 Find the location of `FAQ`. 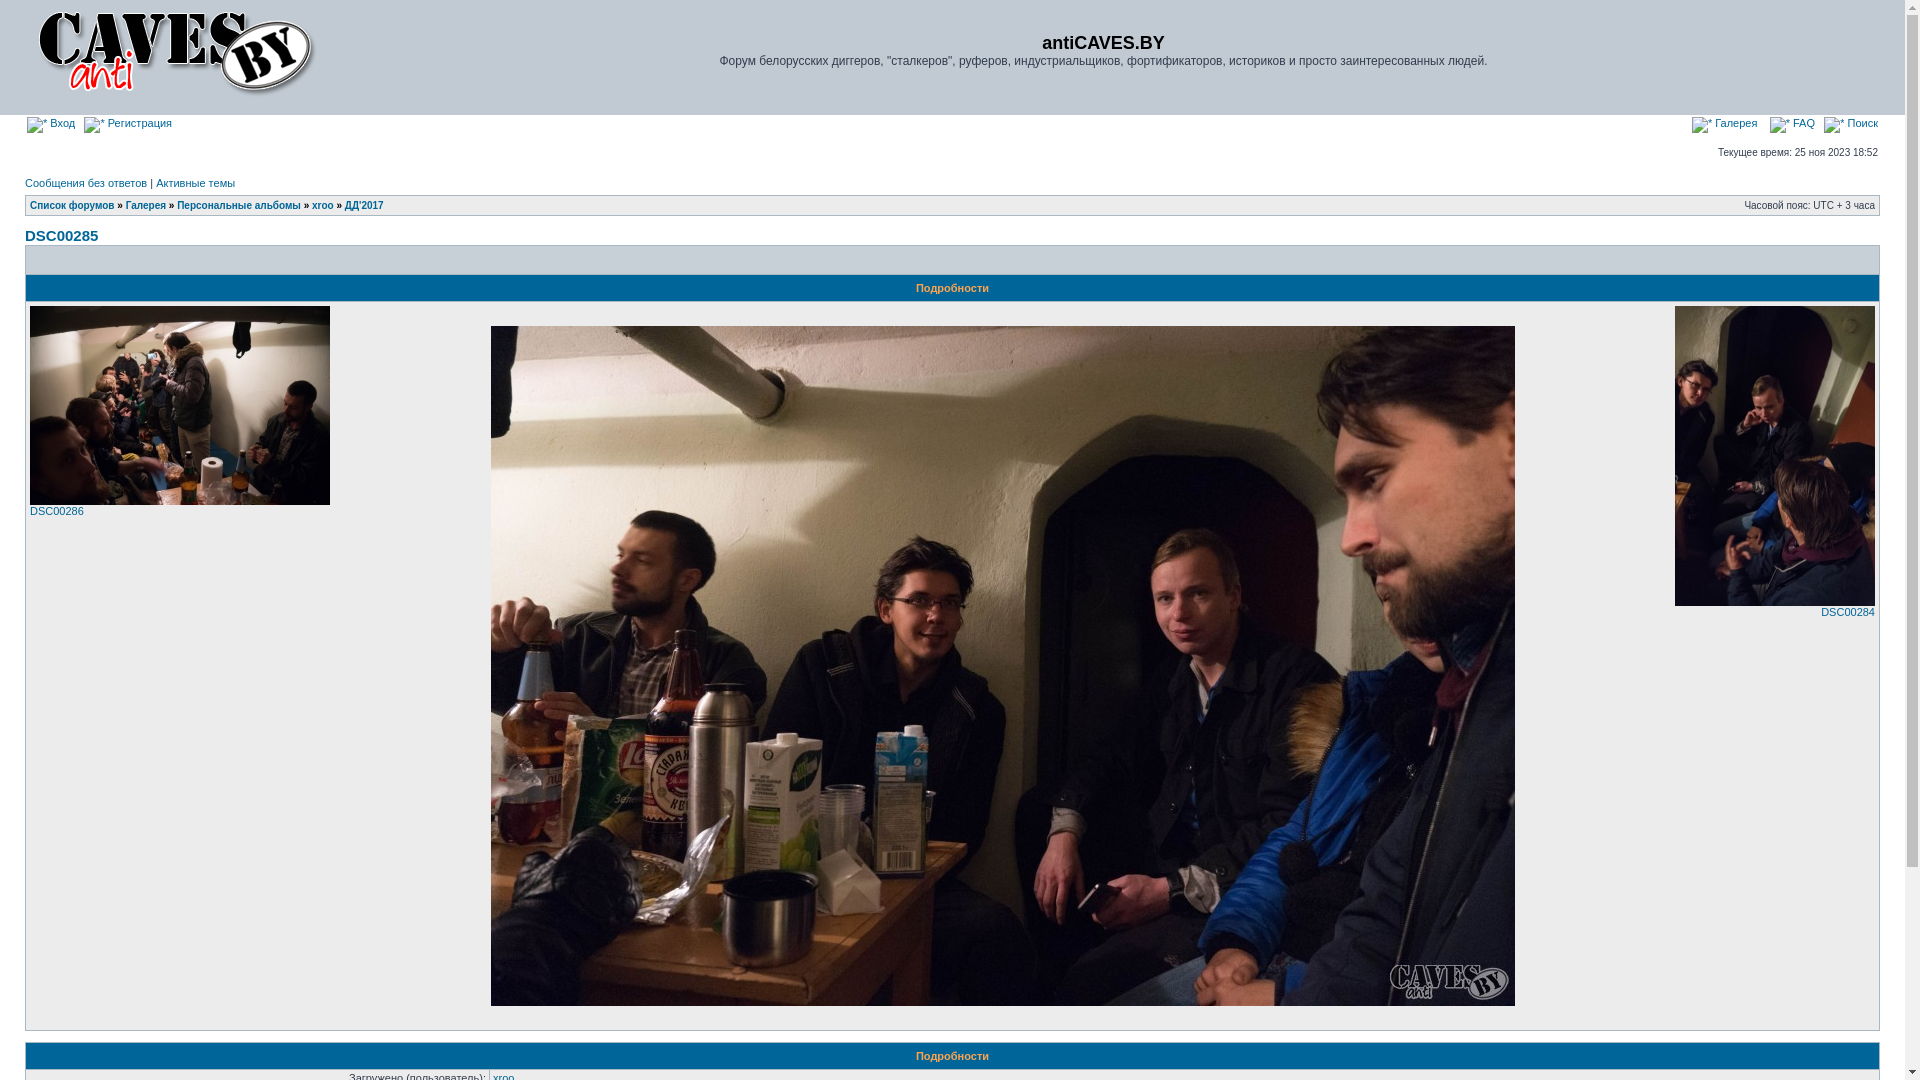

FAQ is located at coordinates (1792, 123).